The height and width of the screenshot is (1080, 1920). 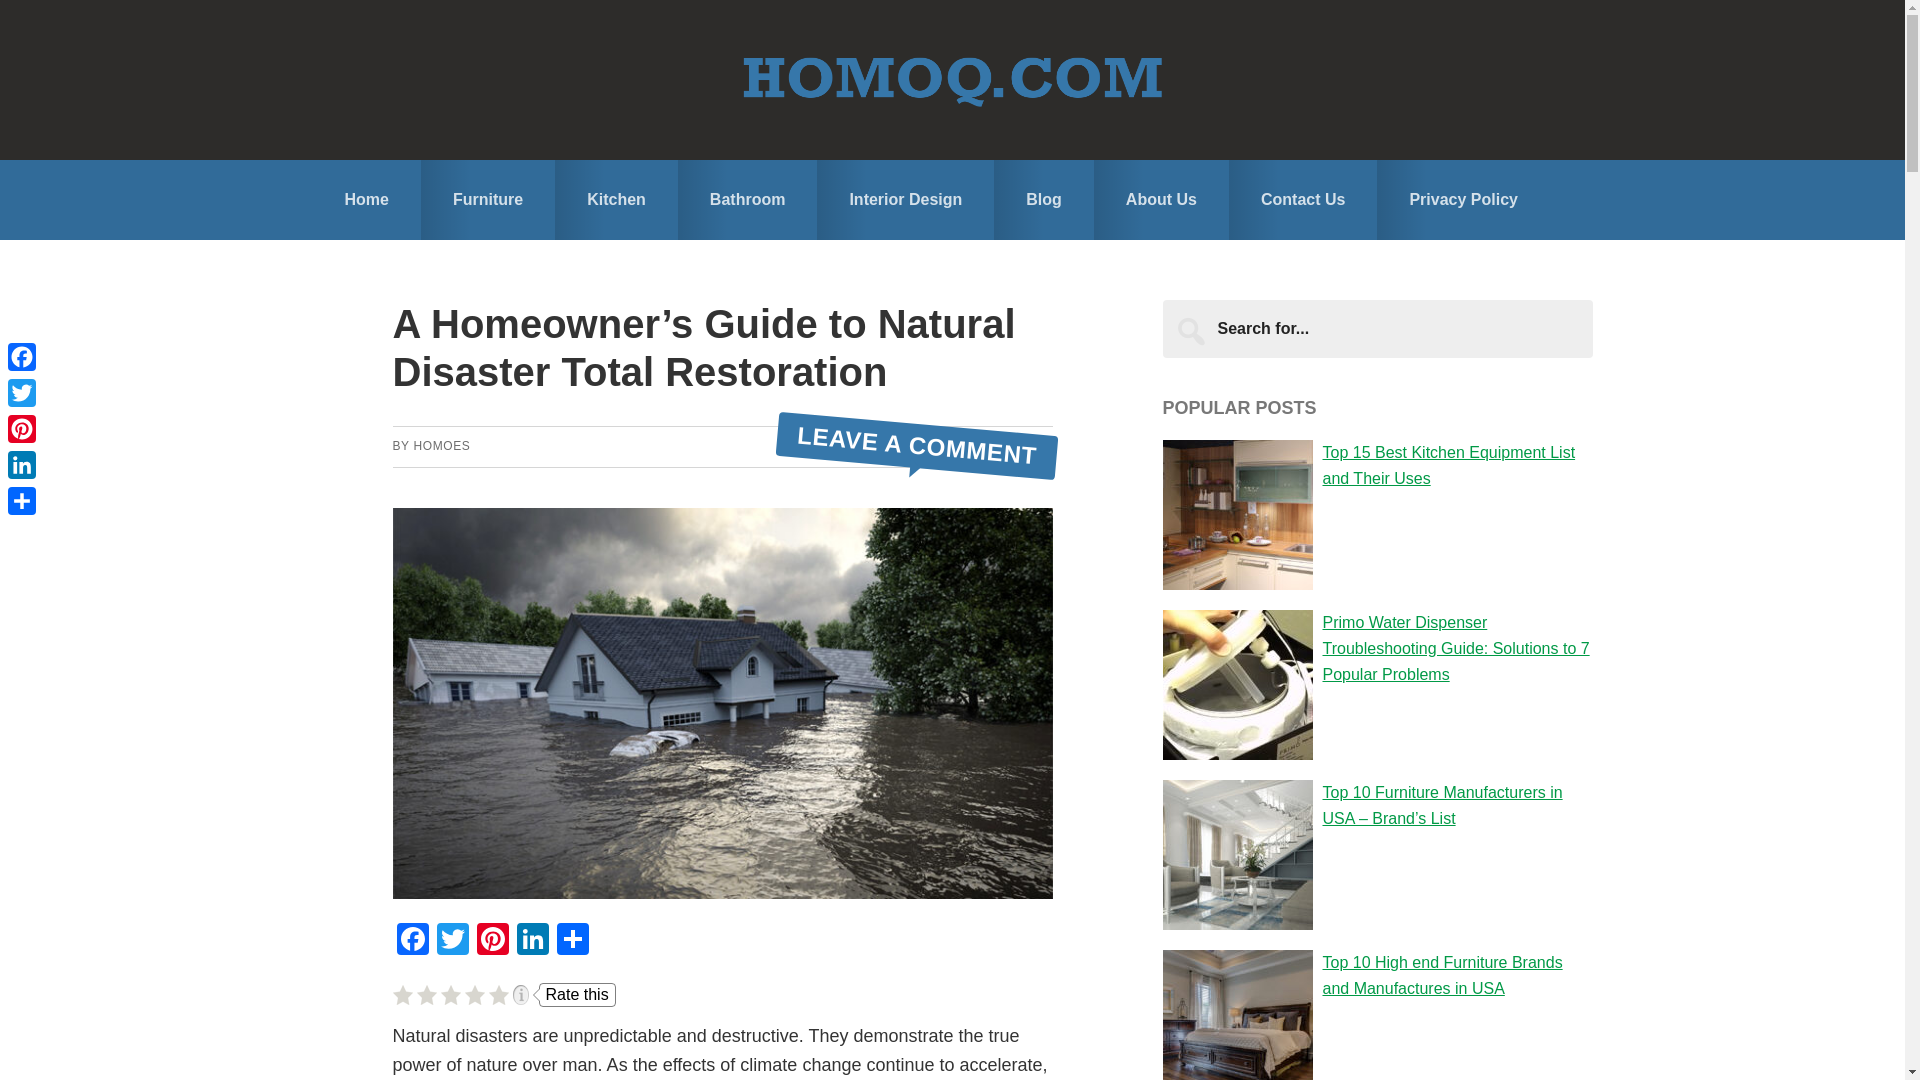 What do you see at coordinates (1044, 199) in the screenshot?
I see `Blog` at bounding box center [1044, 199].